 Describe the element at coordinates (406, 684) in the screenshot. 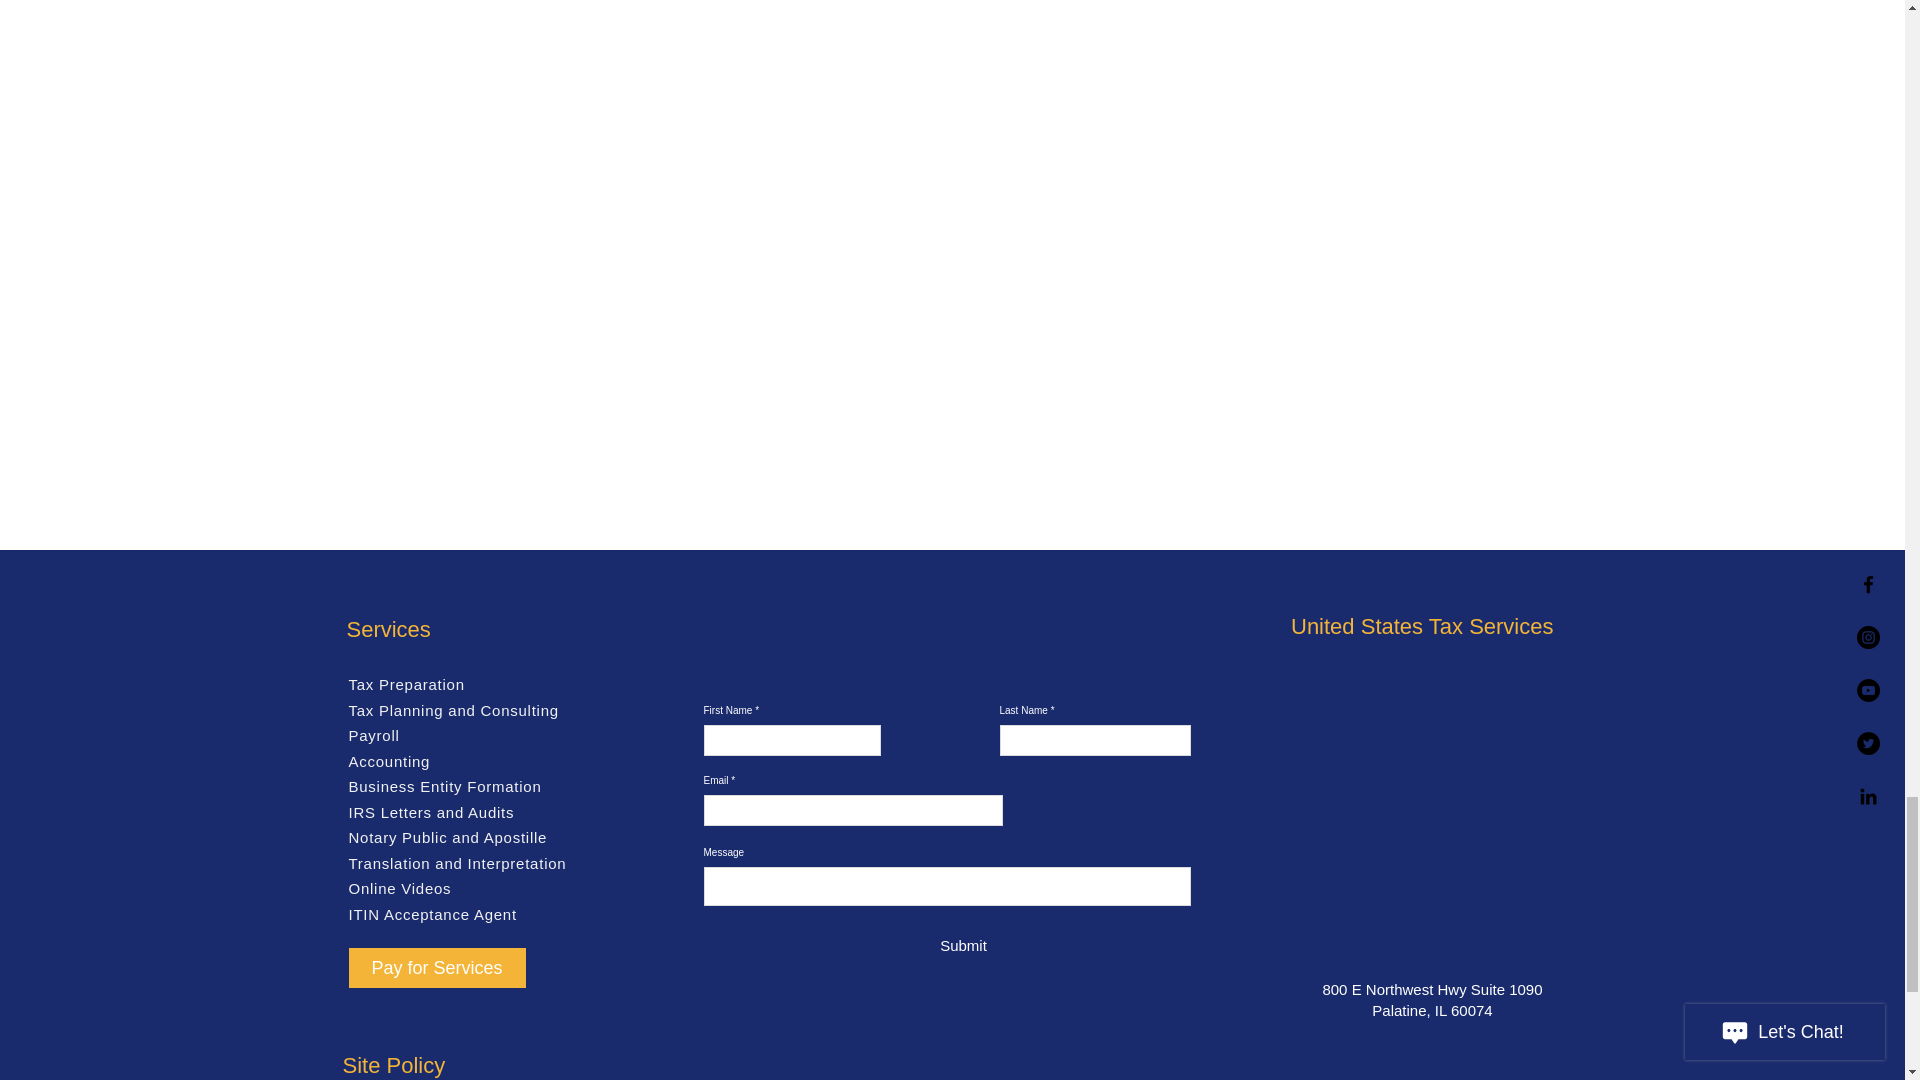

I see `Tax Preparation` at that location.